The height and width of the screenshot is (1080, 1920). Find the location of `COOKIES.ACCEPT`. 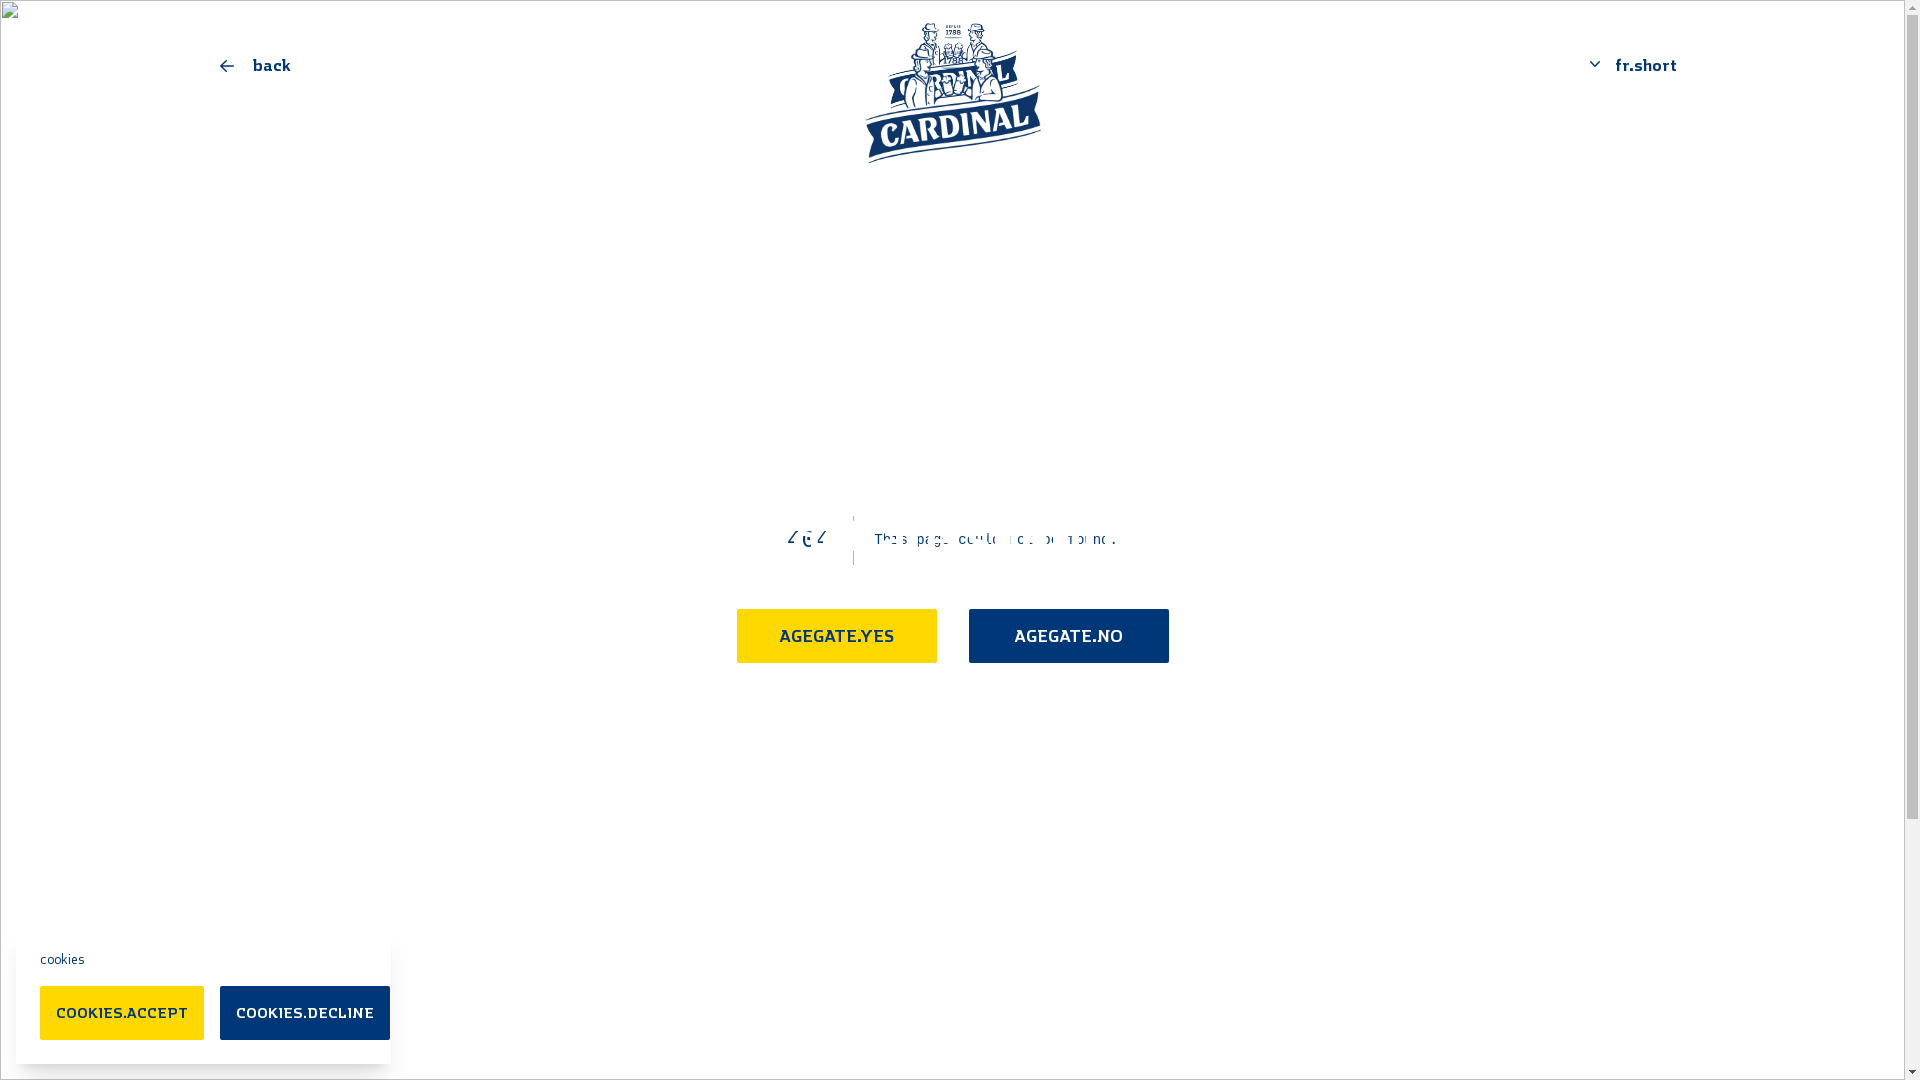

COOKIES.ACCEPT is located at coordinates (122, 1013).